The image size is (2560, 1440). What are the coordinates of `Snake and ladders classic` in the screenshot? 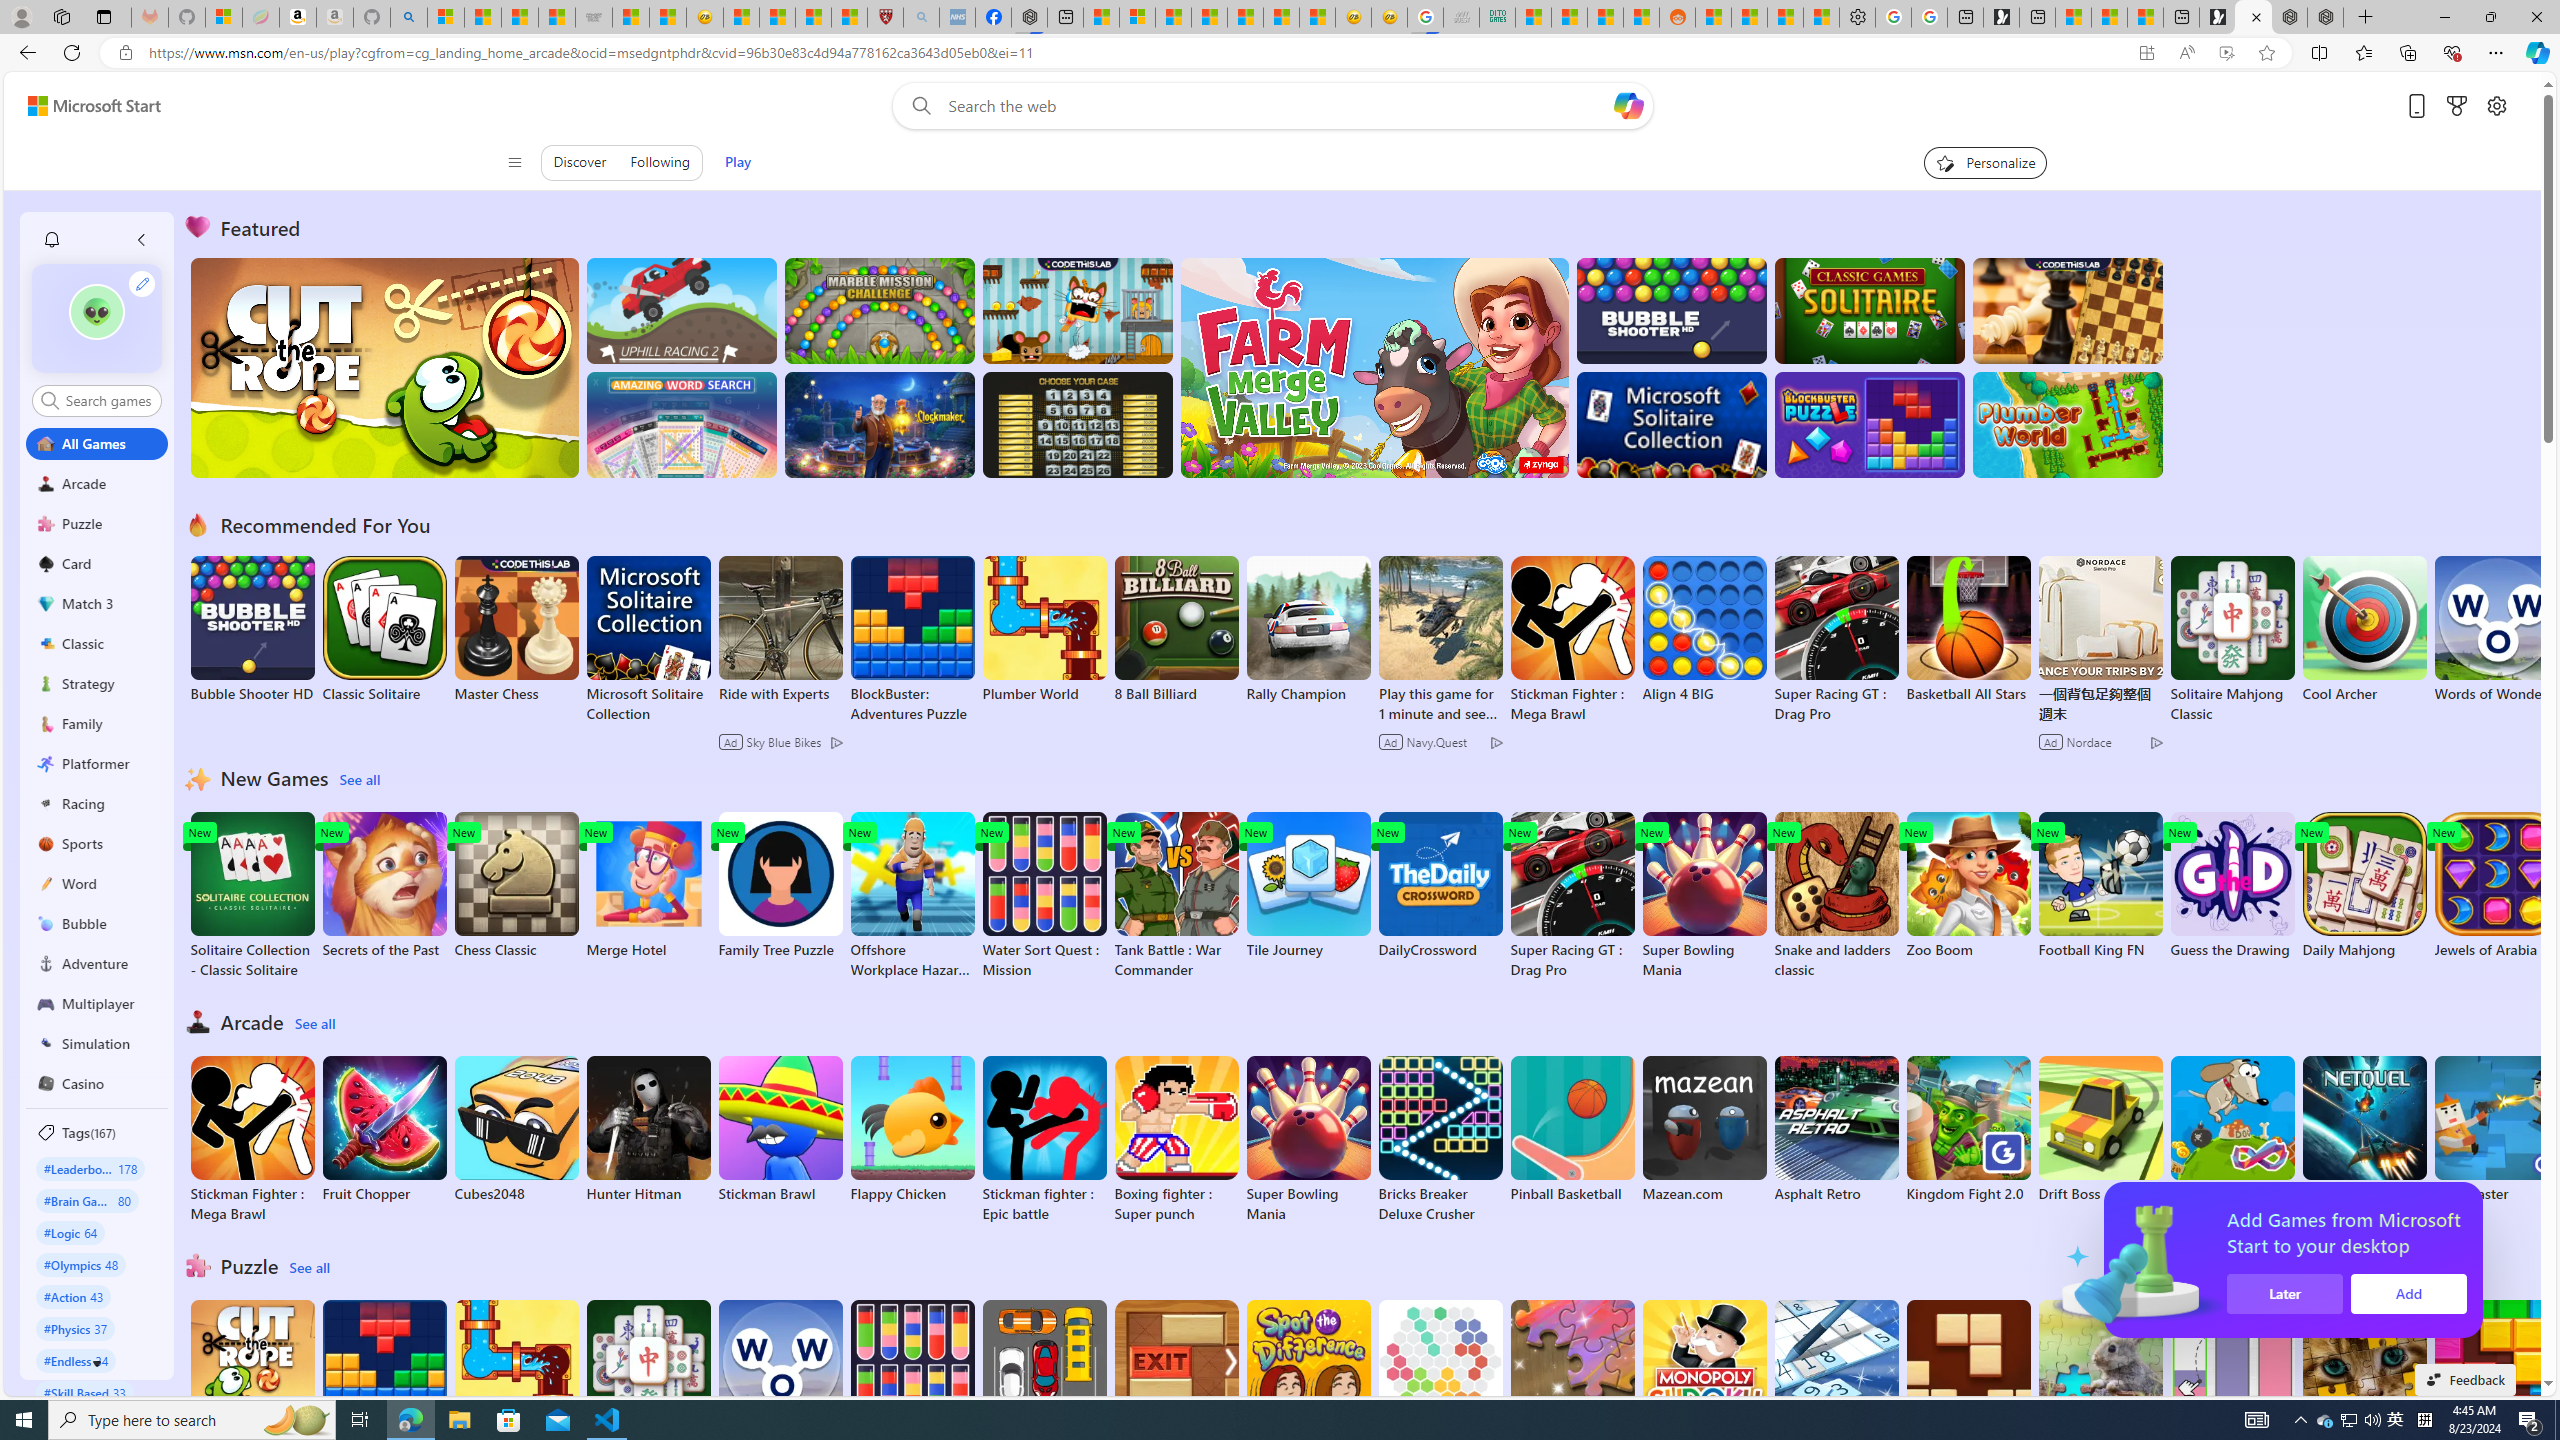 It's located at (1836, 896).